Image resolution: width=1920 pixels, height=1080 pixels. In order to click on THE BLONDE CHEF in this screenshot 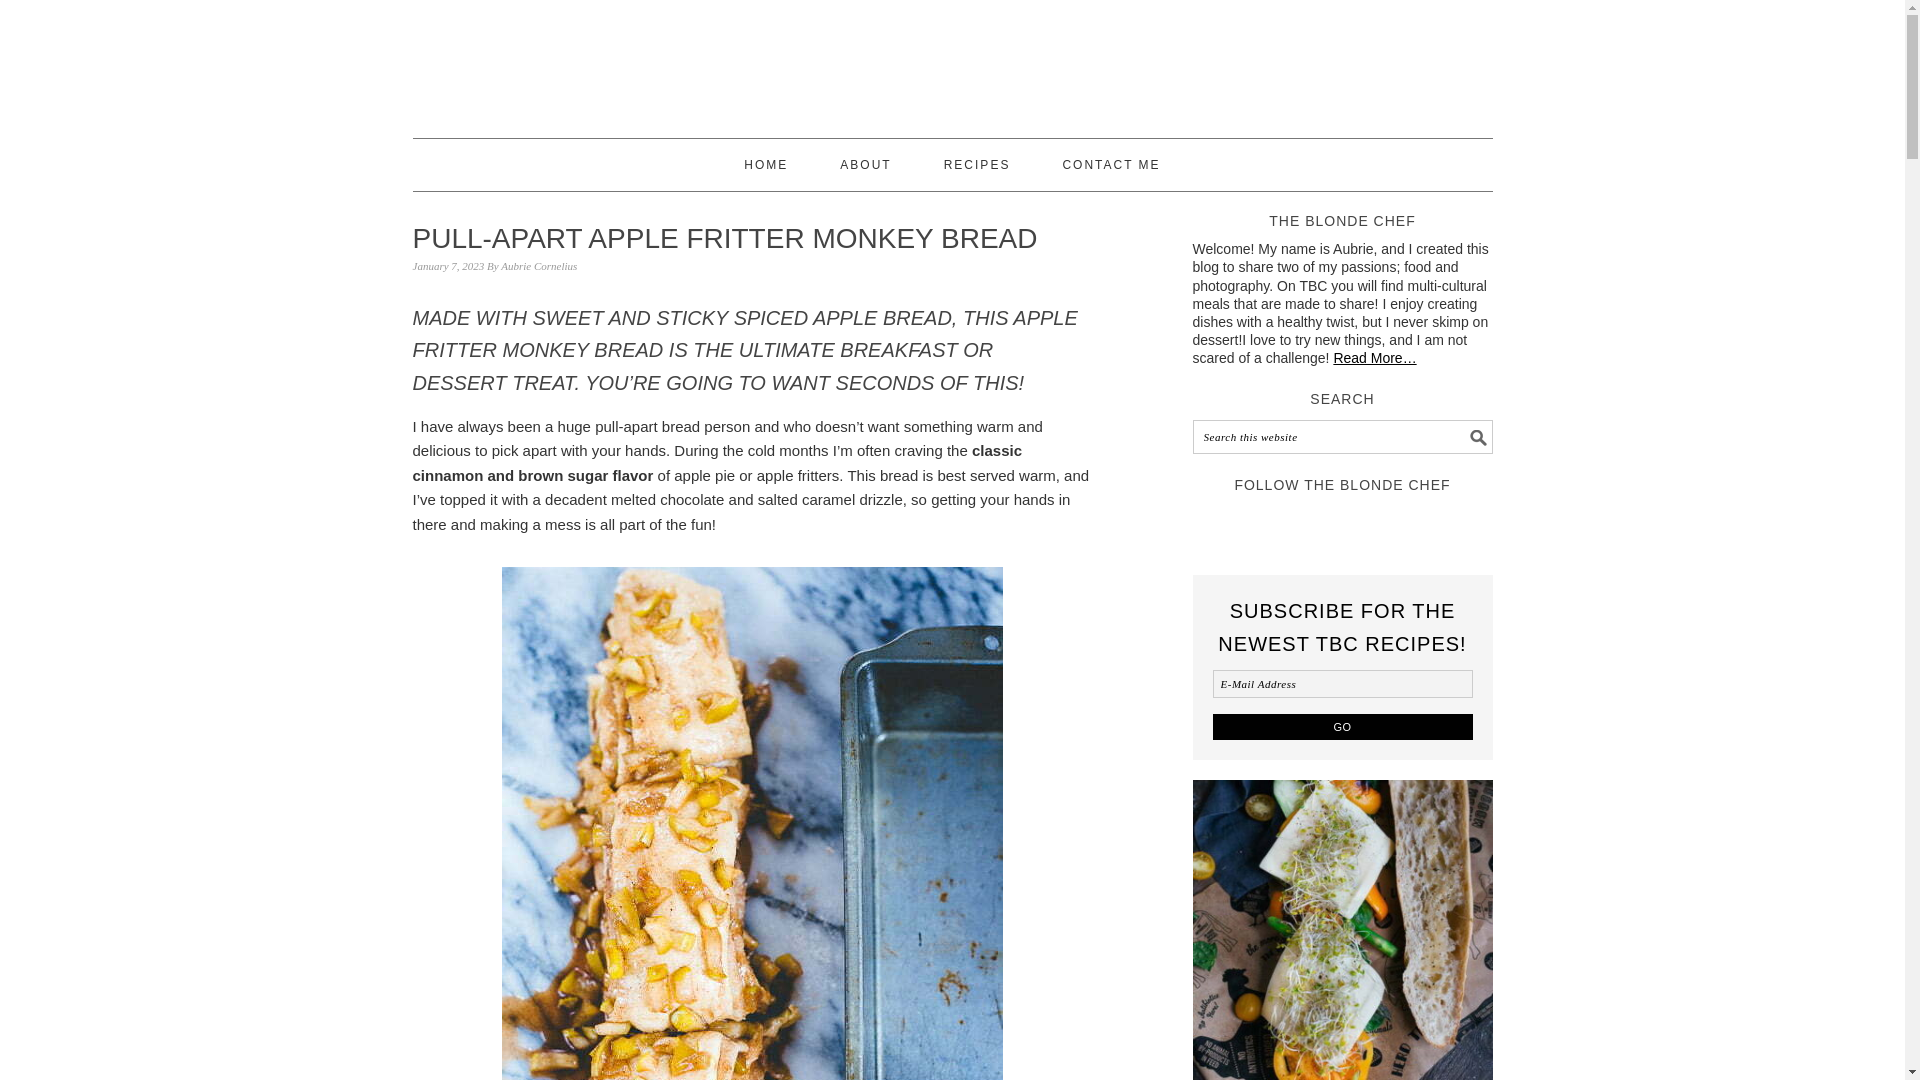, I will do `click(952, 75)`.